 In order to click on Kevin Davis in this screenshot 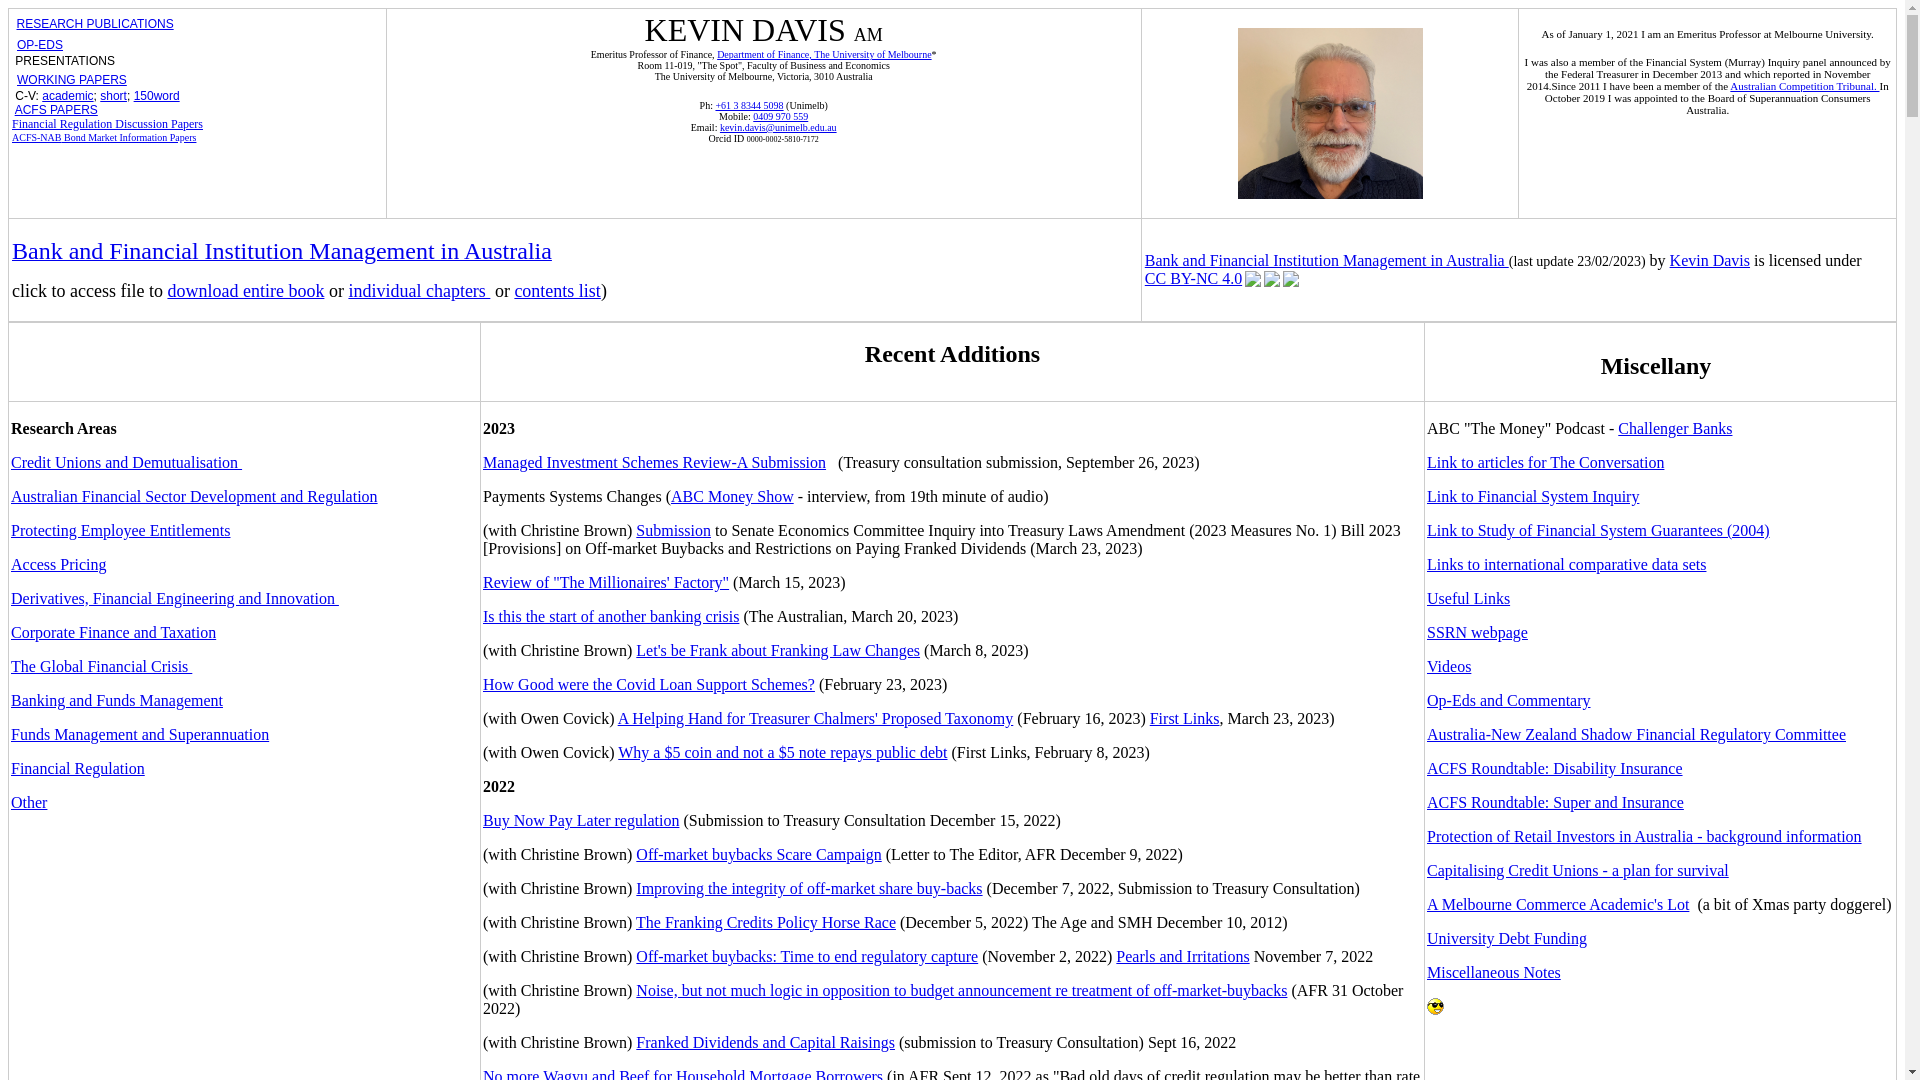, I will do `click(1710, 260)`.